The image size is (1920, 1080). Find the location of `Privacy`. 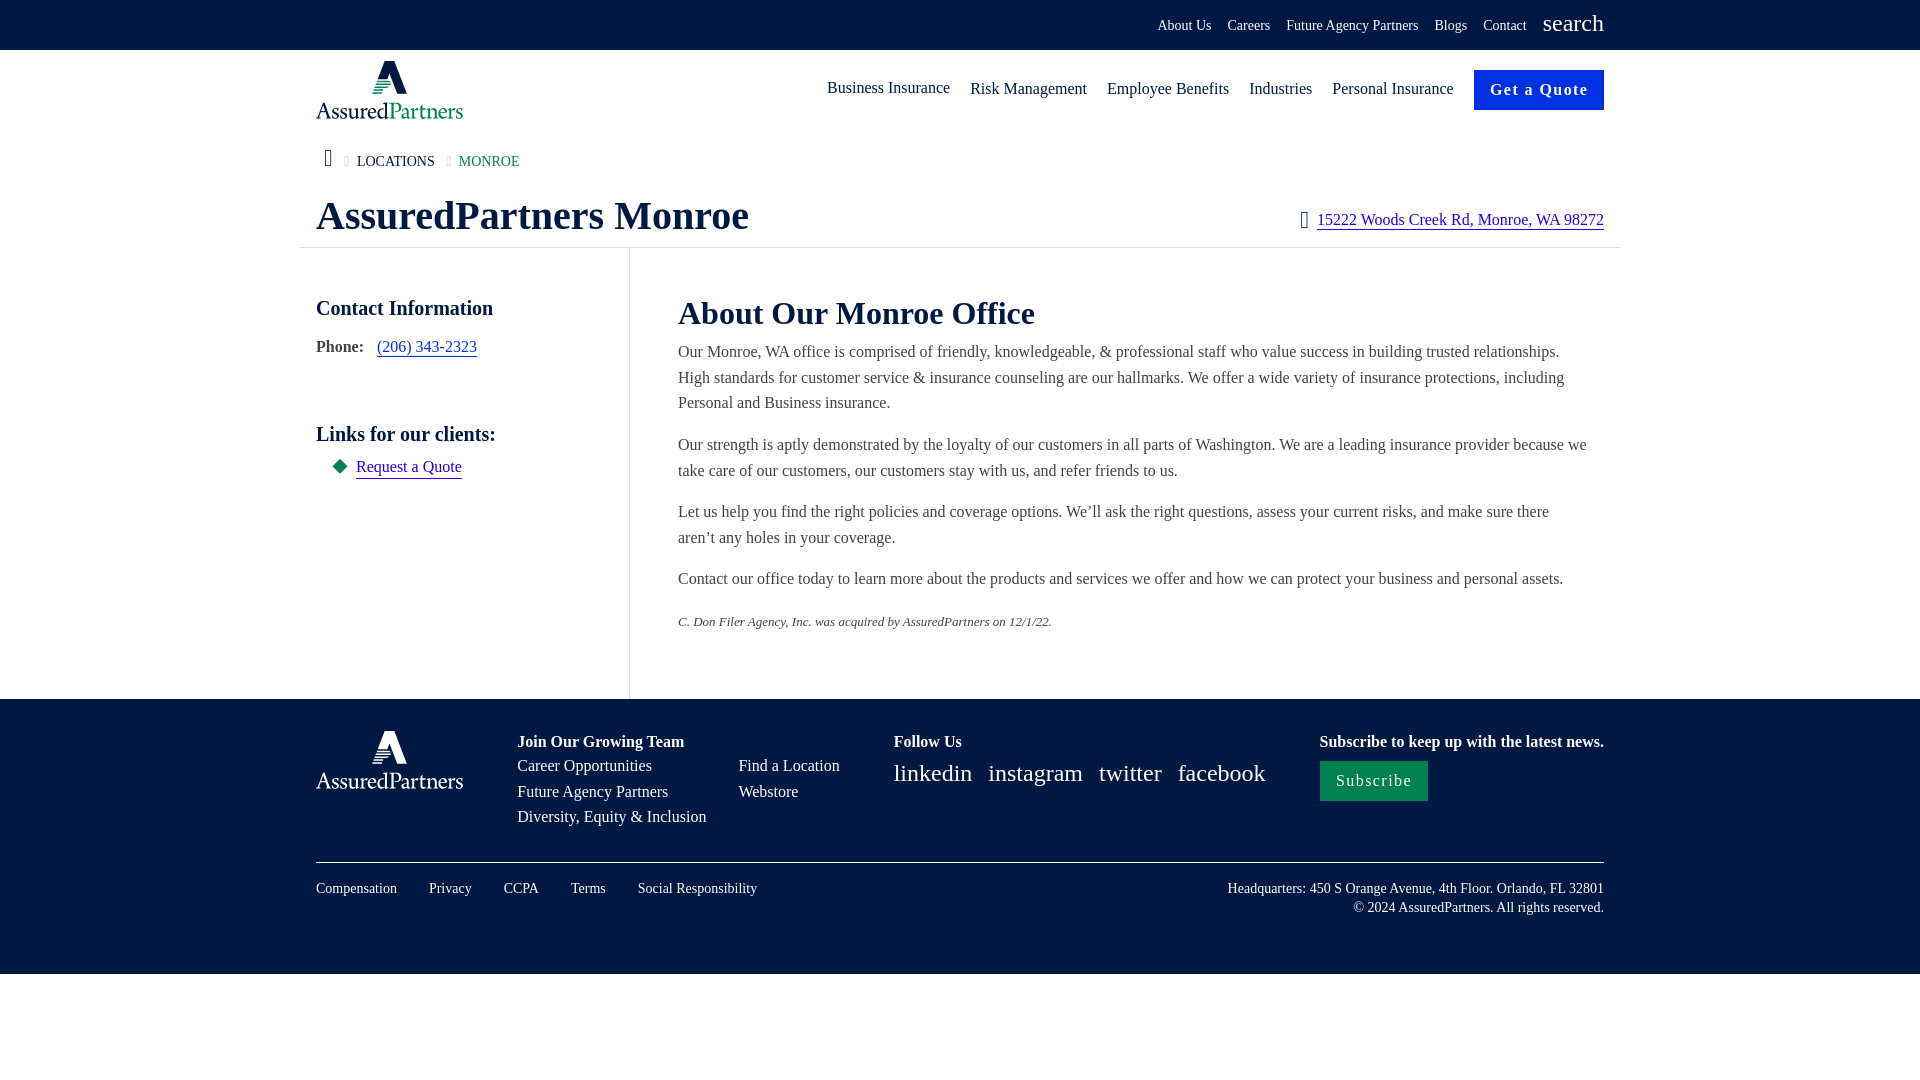

Privacy is located at coordinates (450, 888).